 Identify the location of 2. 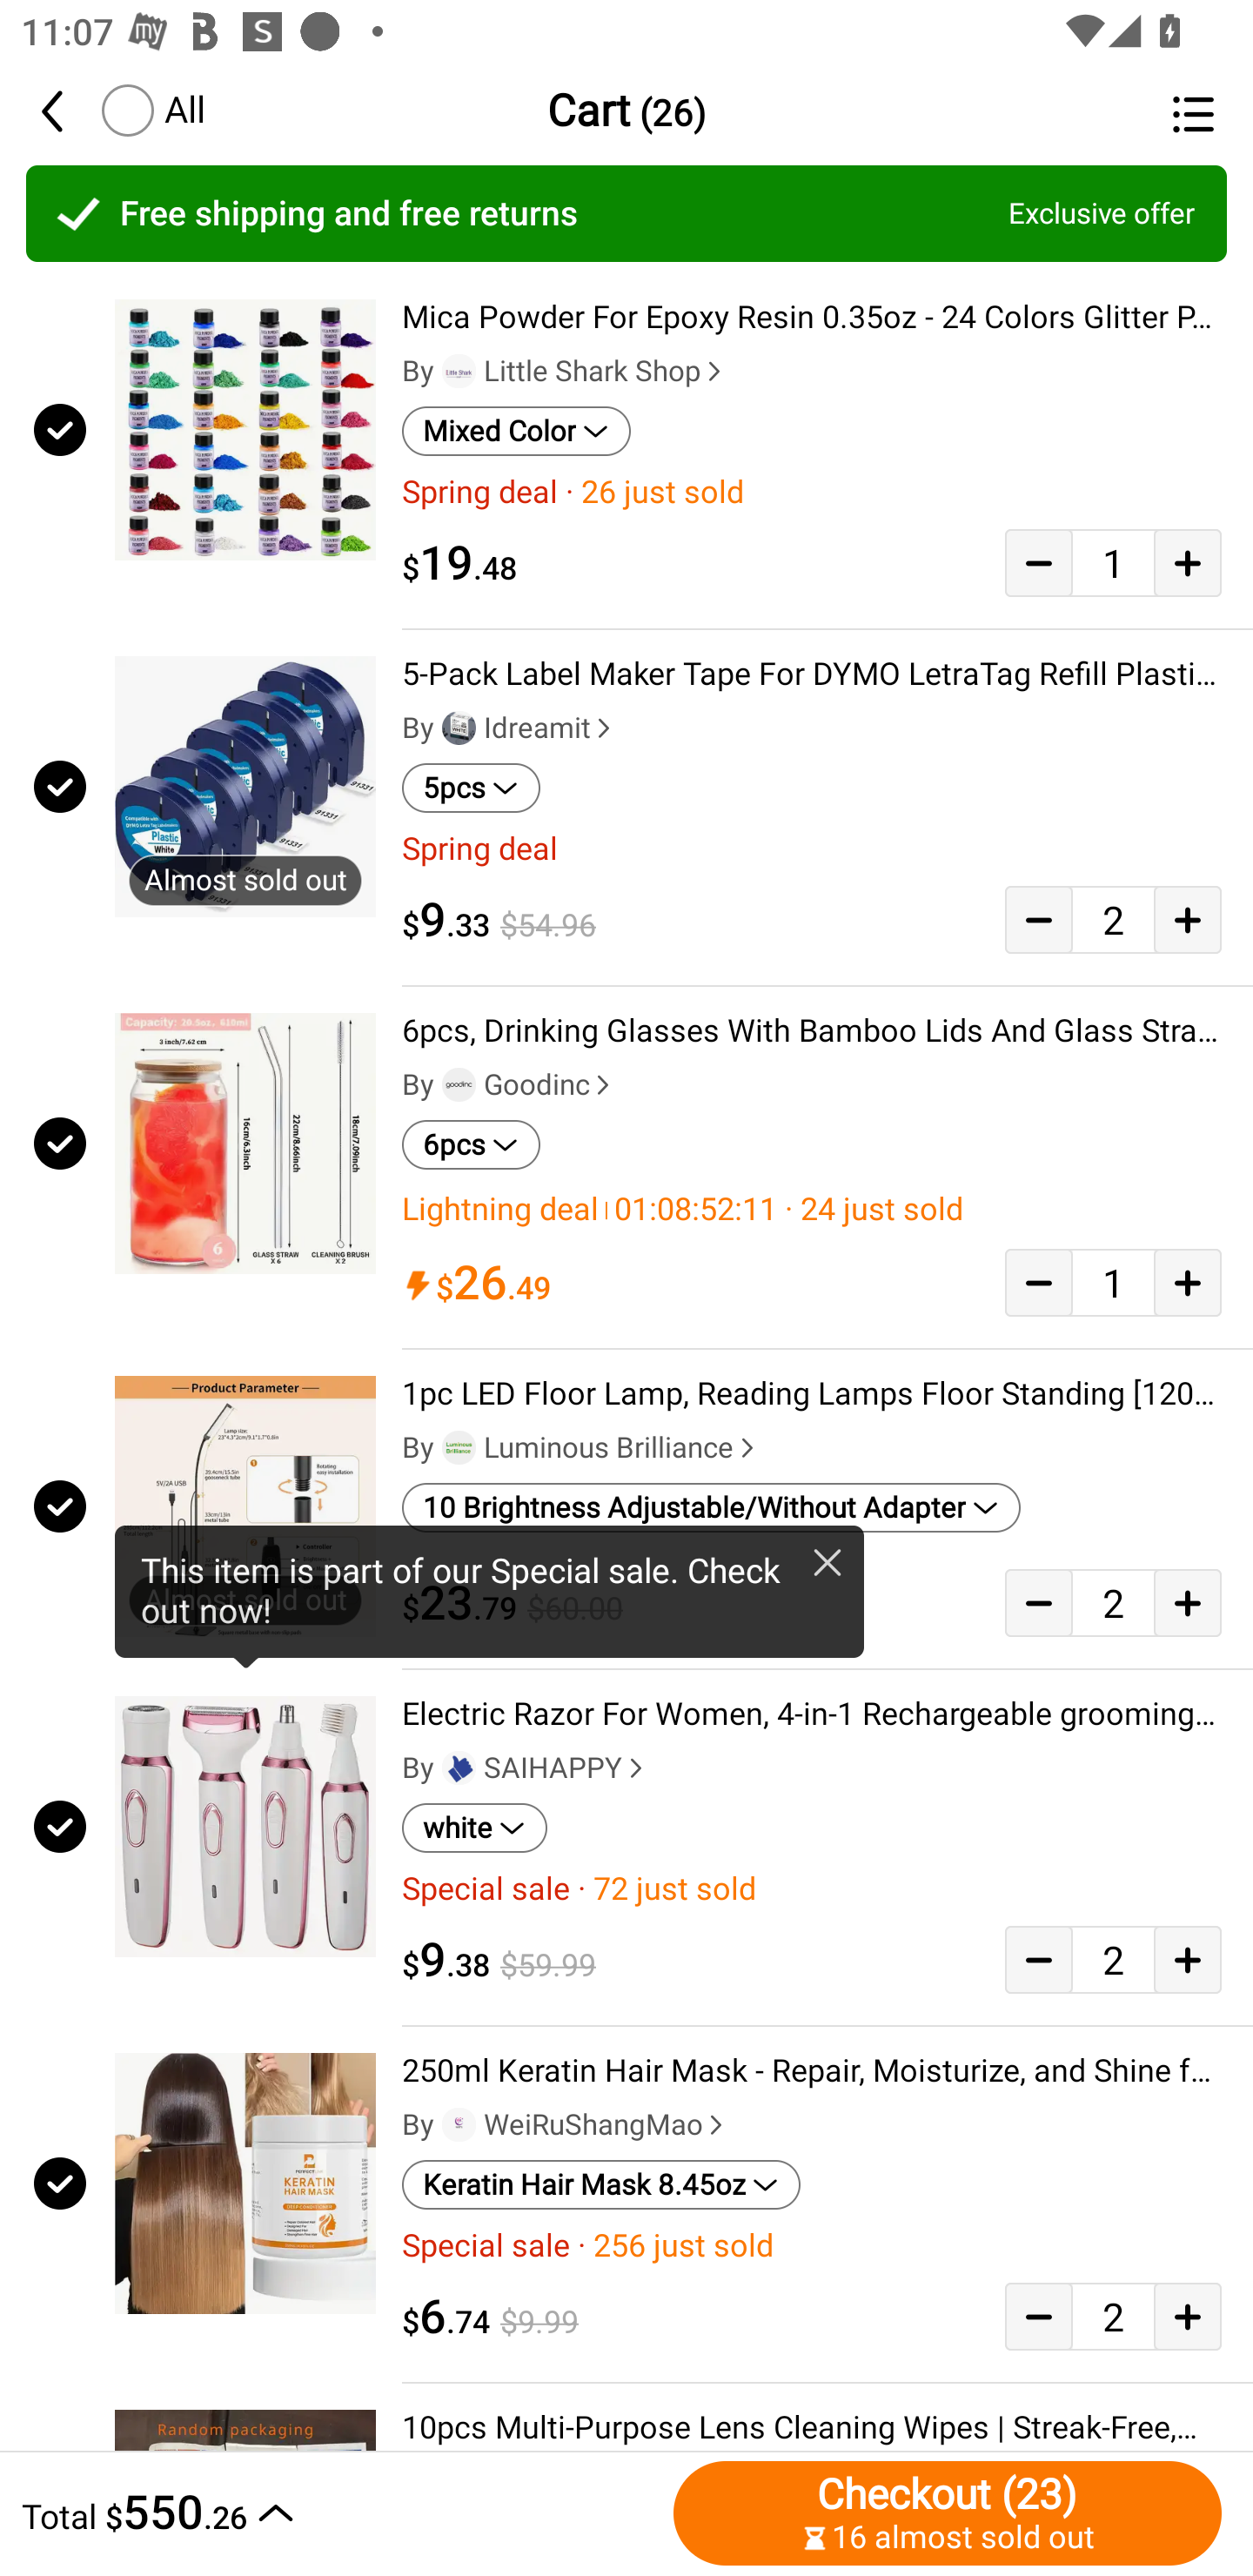
(1113, 919).